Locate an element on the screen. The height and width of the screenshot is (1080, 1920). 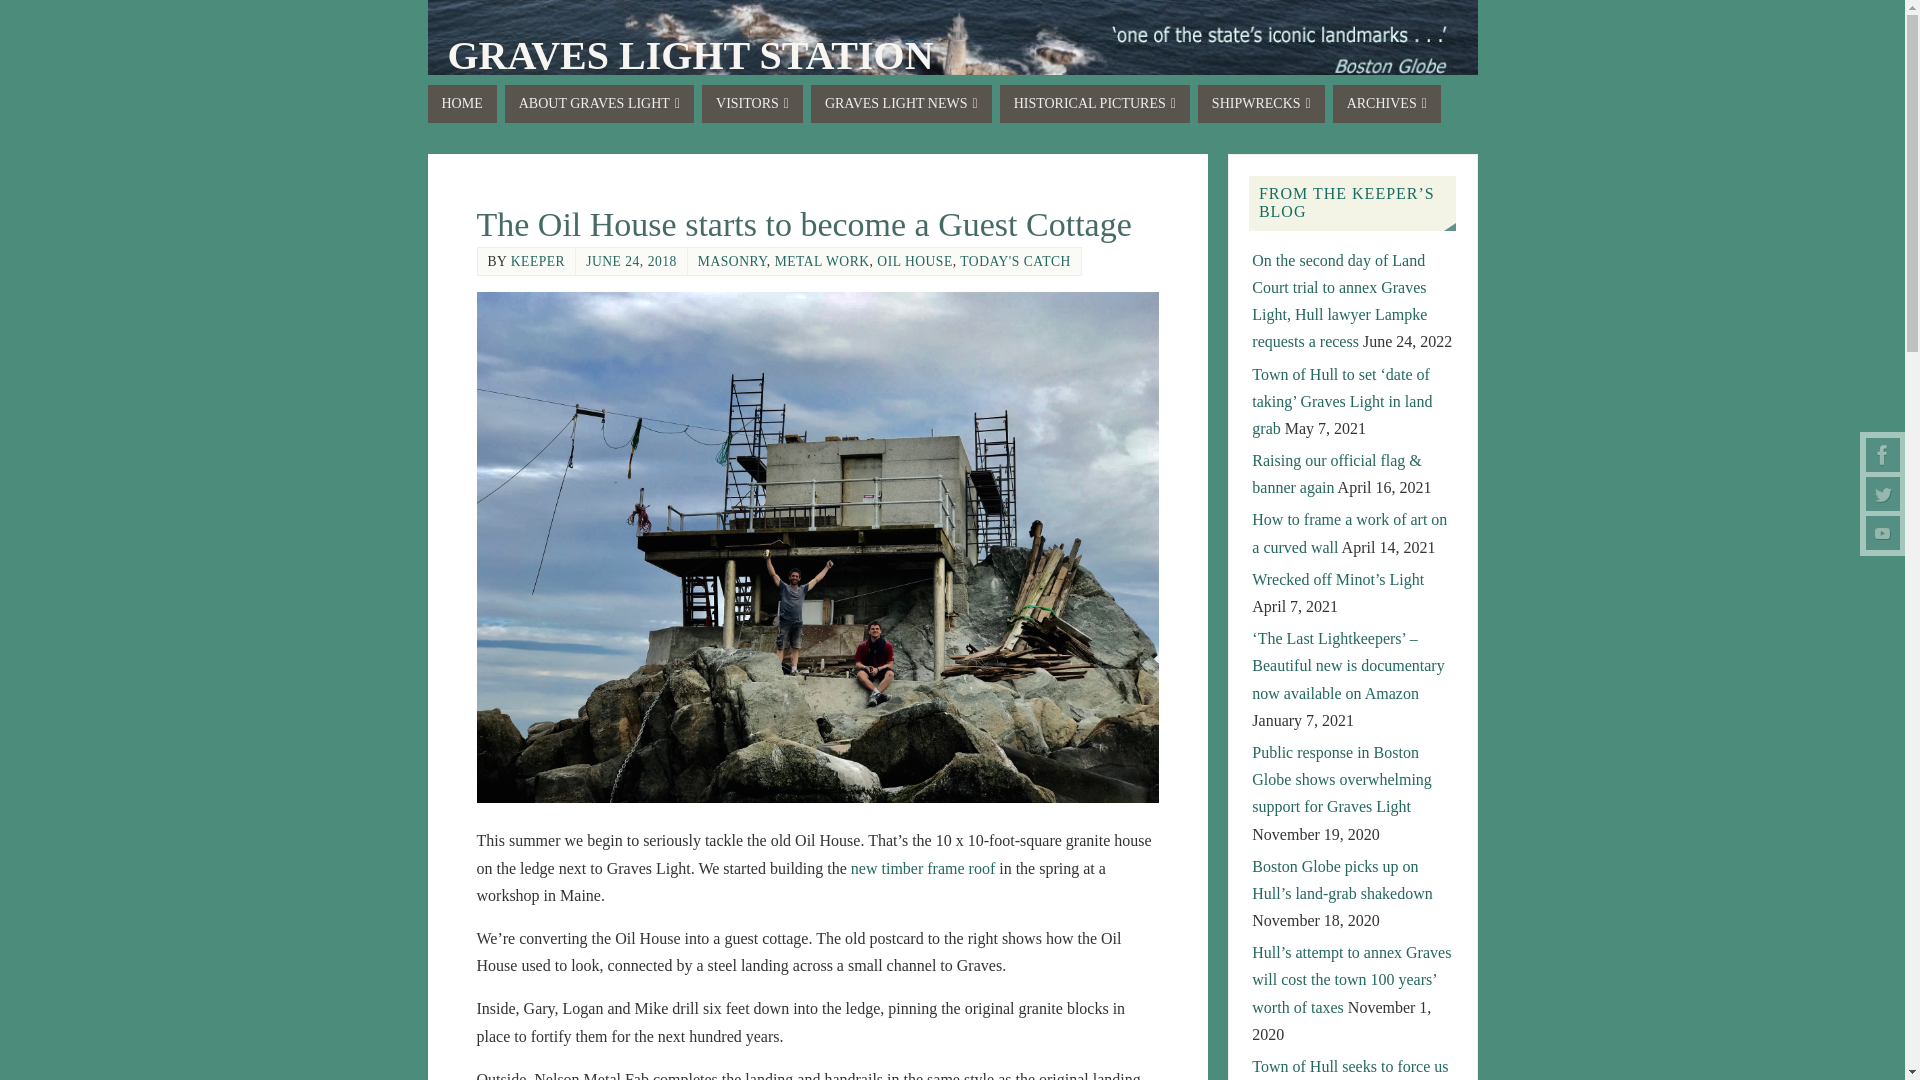
GRAVES LIGHT NEWS is located at coordinates (901, 104).